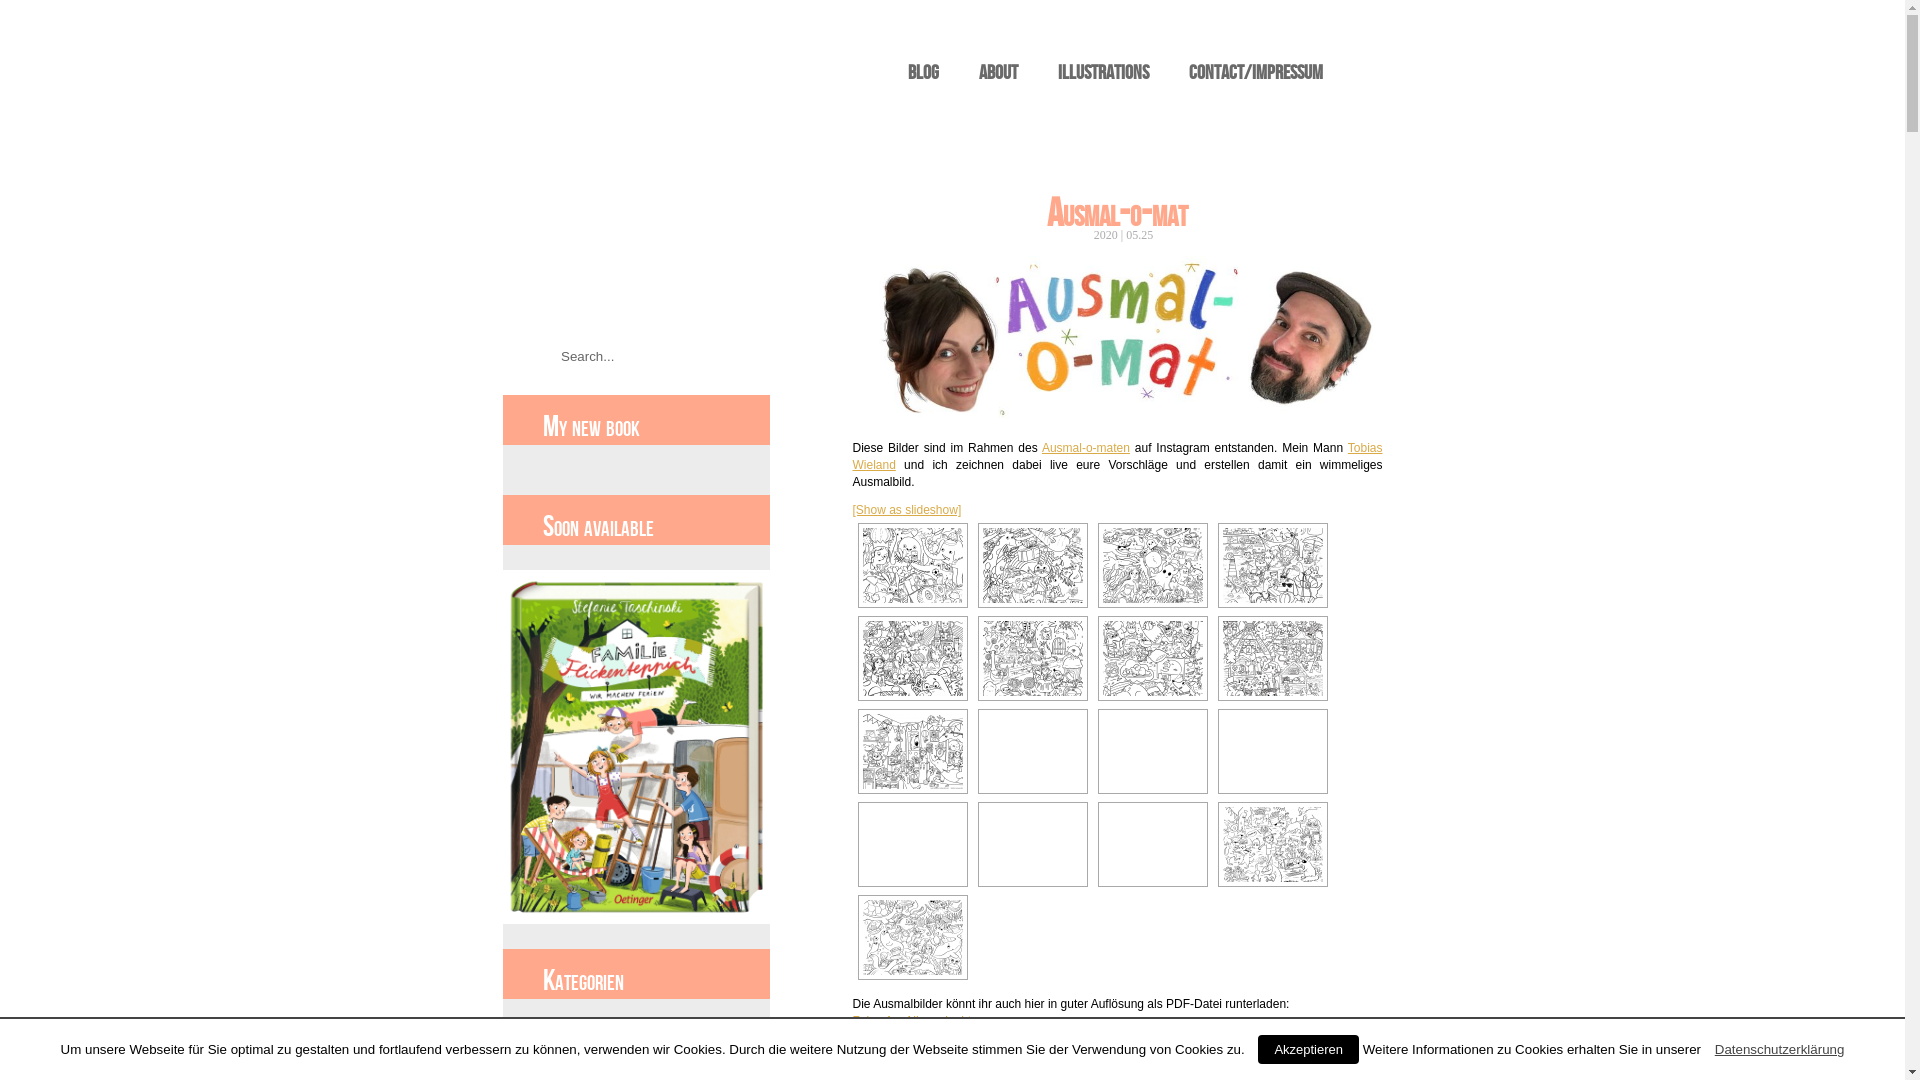 This screenshot has height=1080, width=1920. I want to click on aa1ab387-138e-409e-b32b-19a575aa85bf, so click(1273, 752).